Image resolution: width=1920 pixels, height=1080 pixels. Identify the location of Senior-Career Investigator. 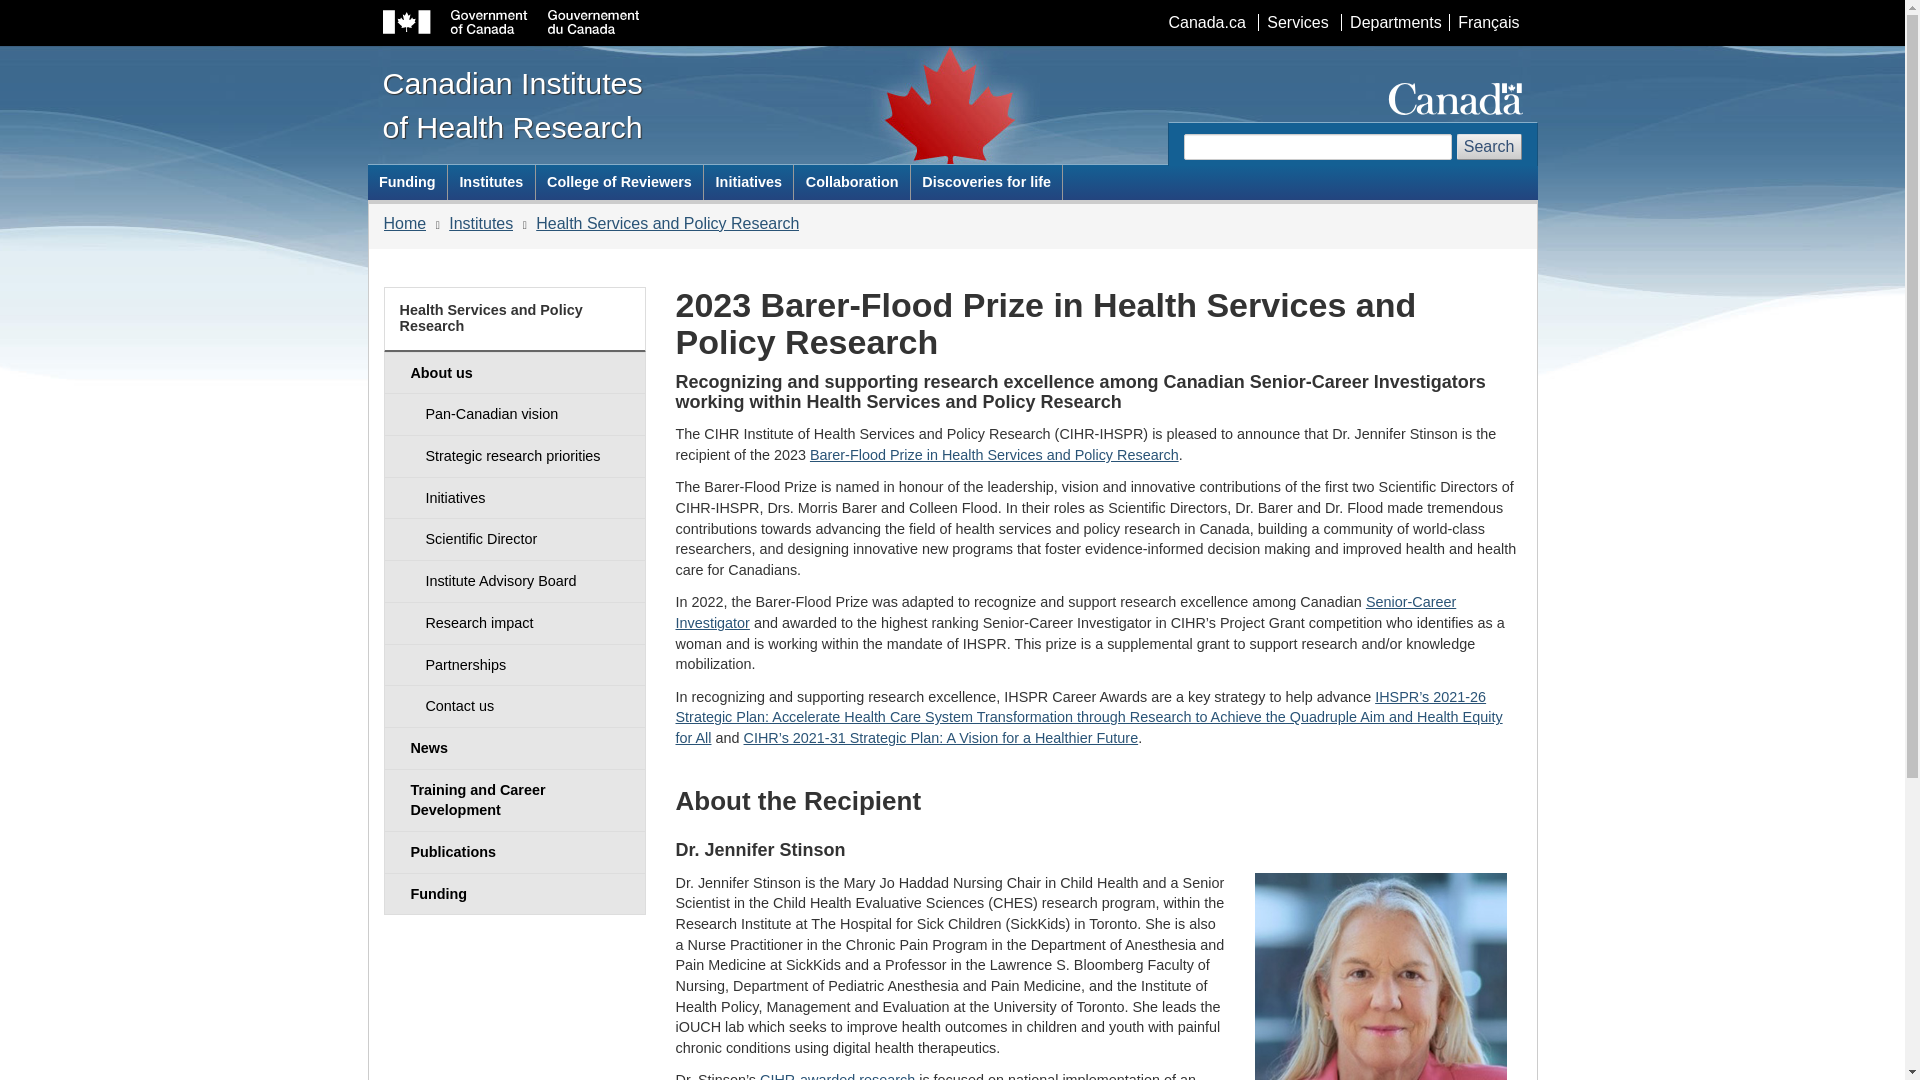
(1066, 612).